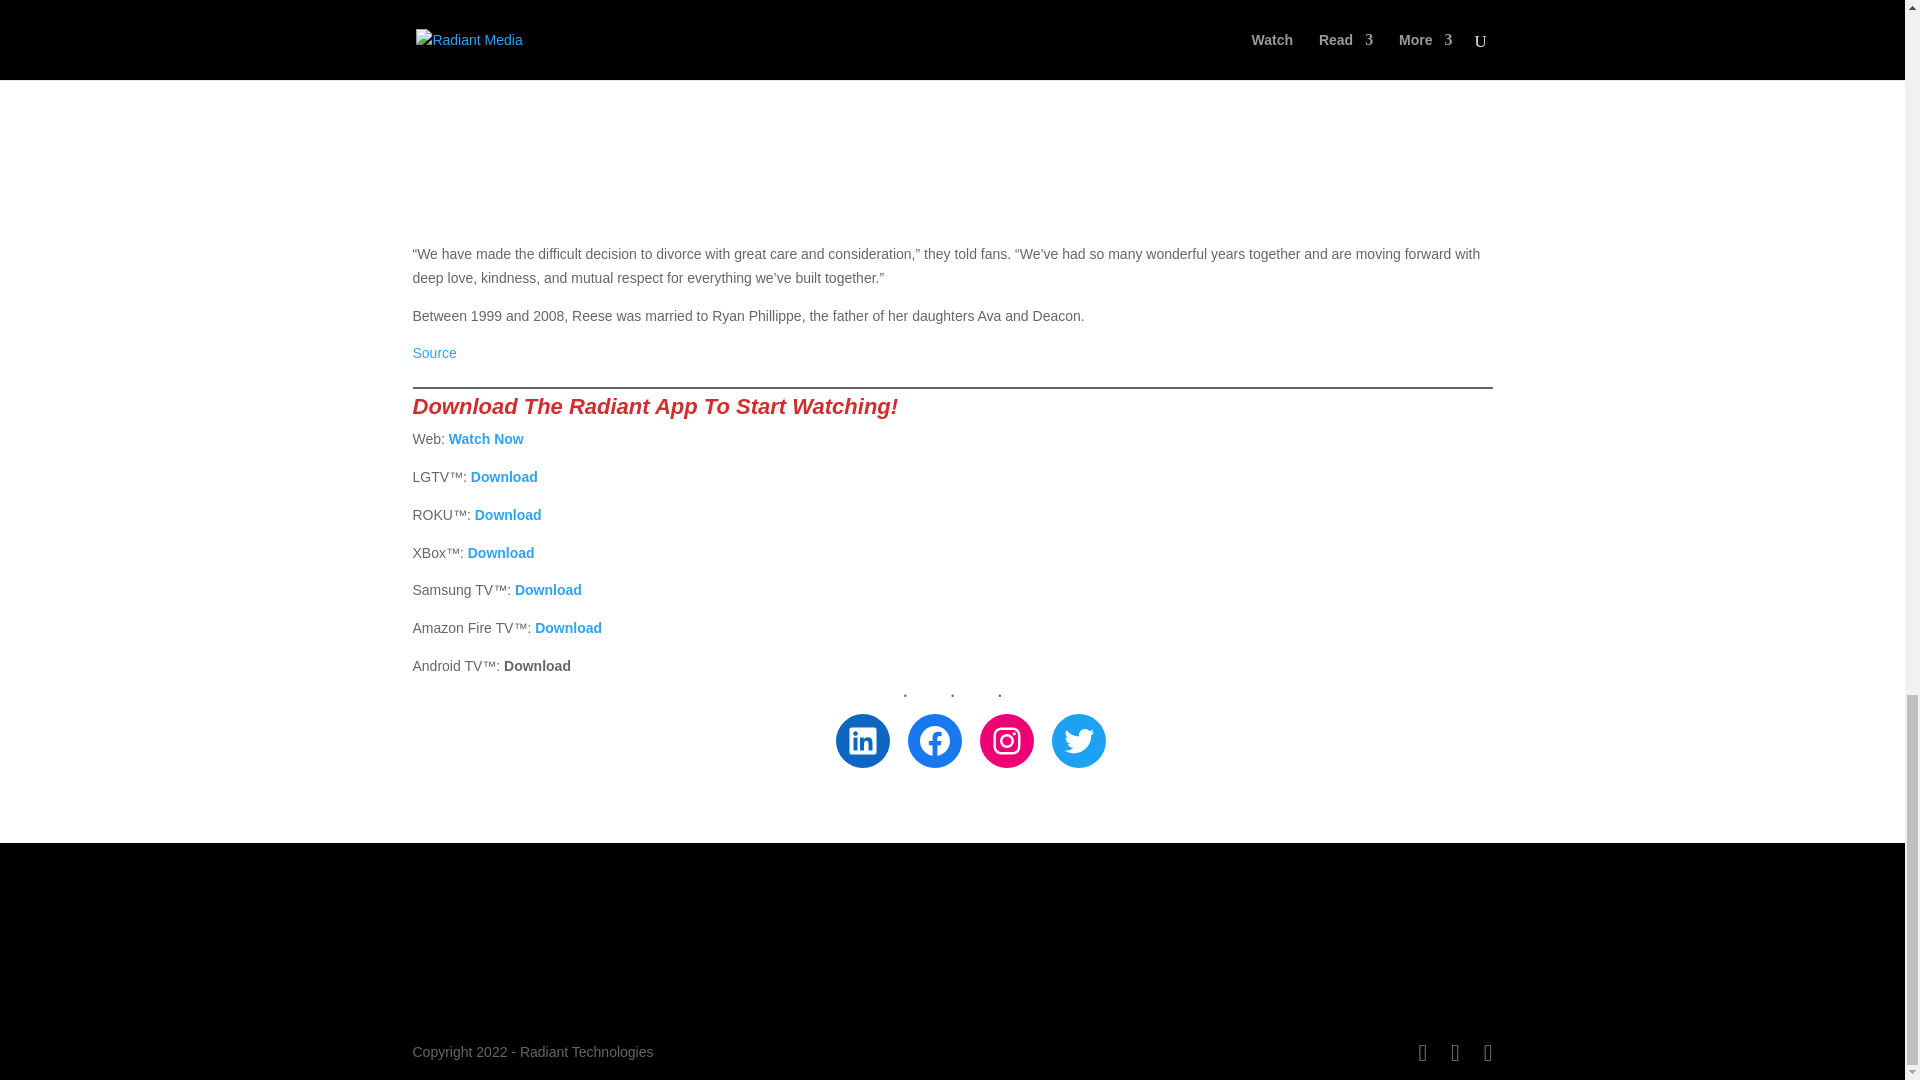 The height and width of the screenshot is (1080, 1920). I want to click on Download, so click(568, 628).